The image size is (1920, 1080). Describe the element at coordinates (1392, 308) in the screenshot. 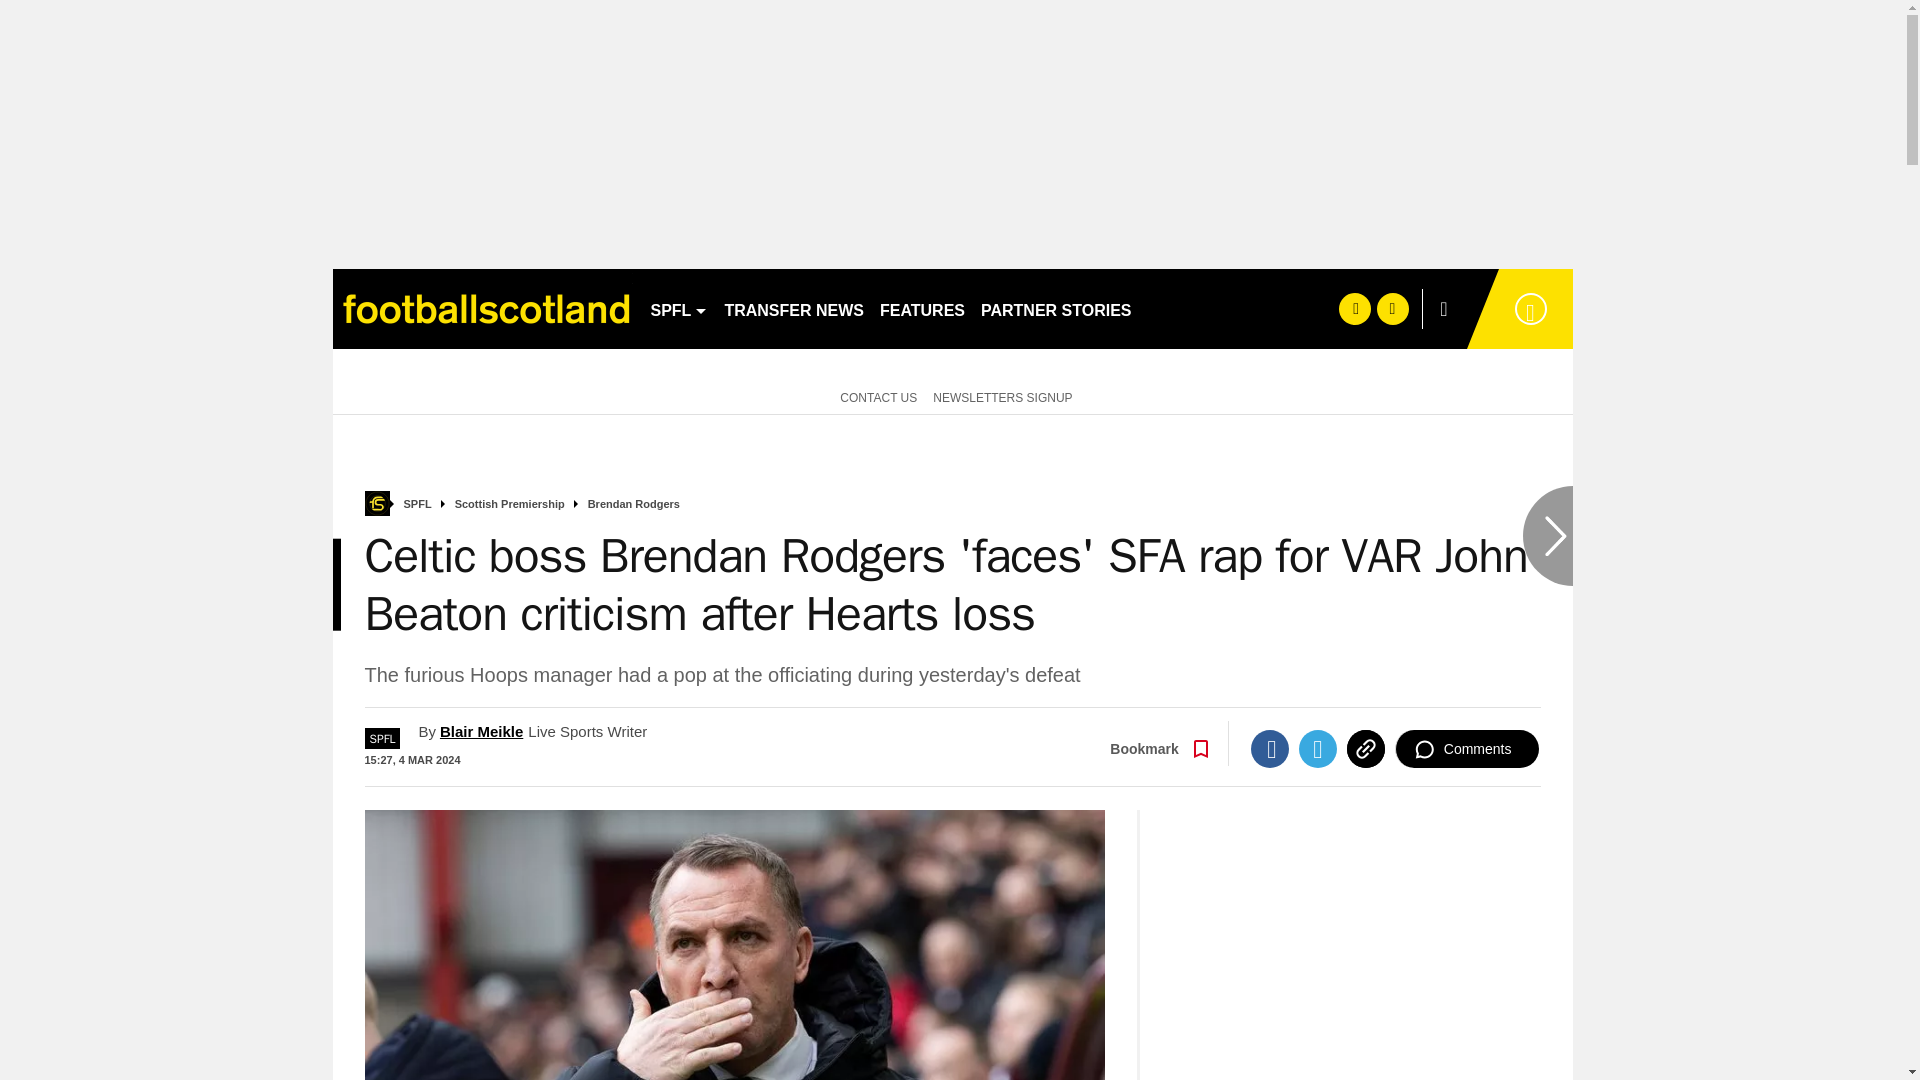

I see `twitter` at that location.